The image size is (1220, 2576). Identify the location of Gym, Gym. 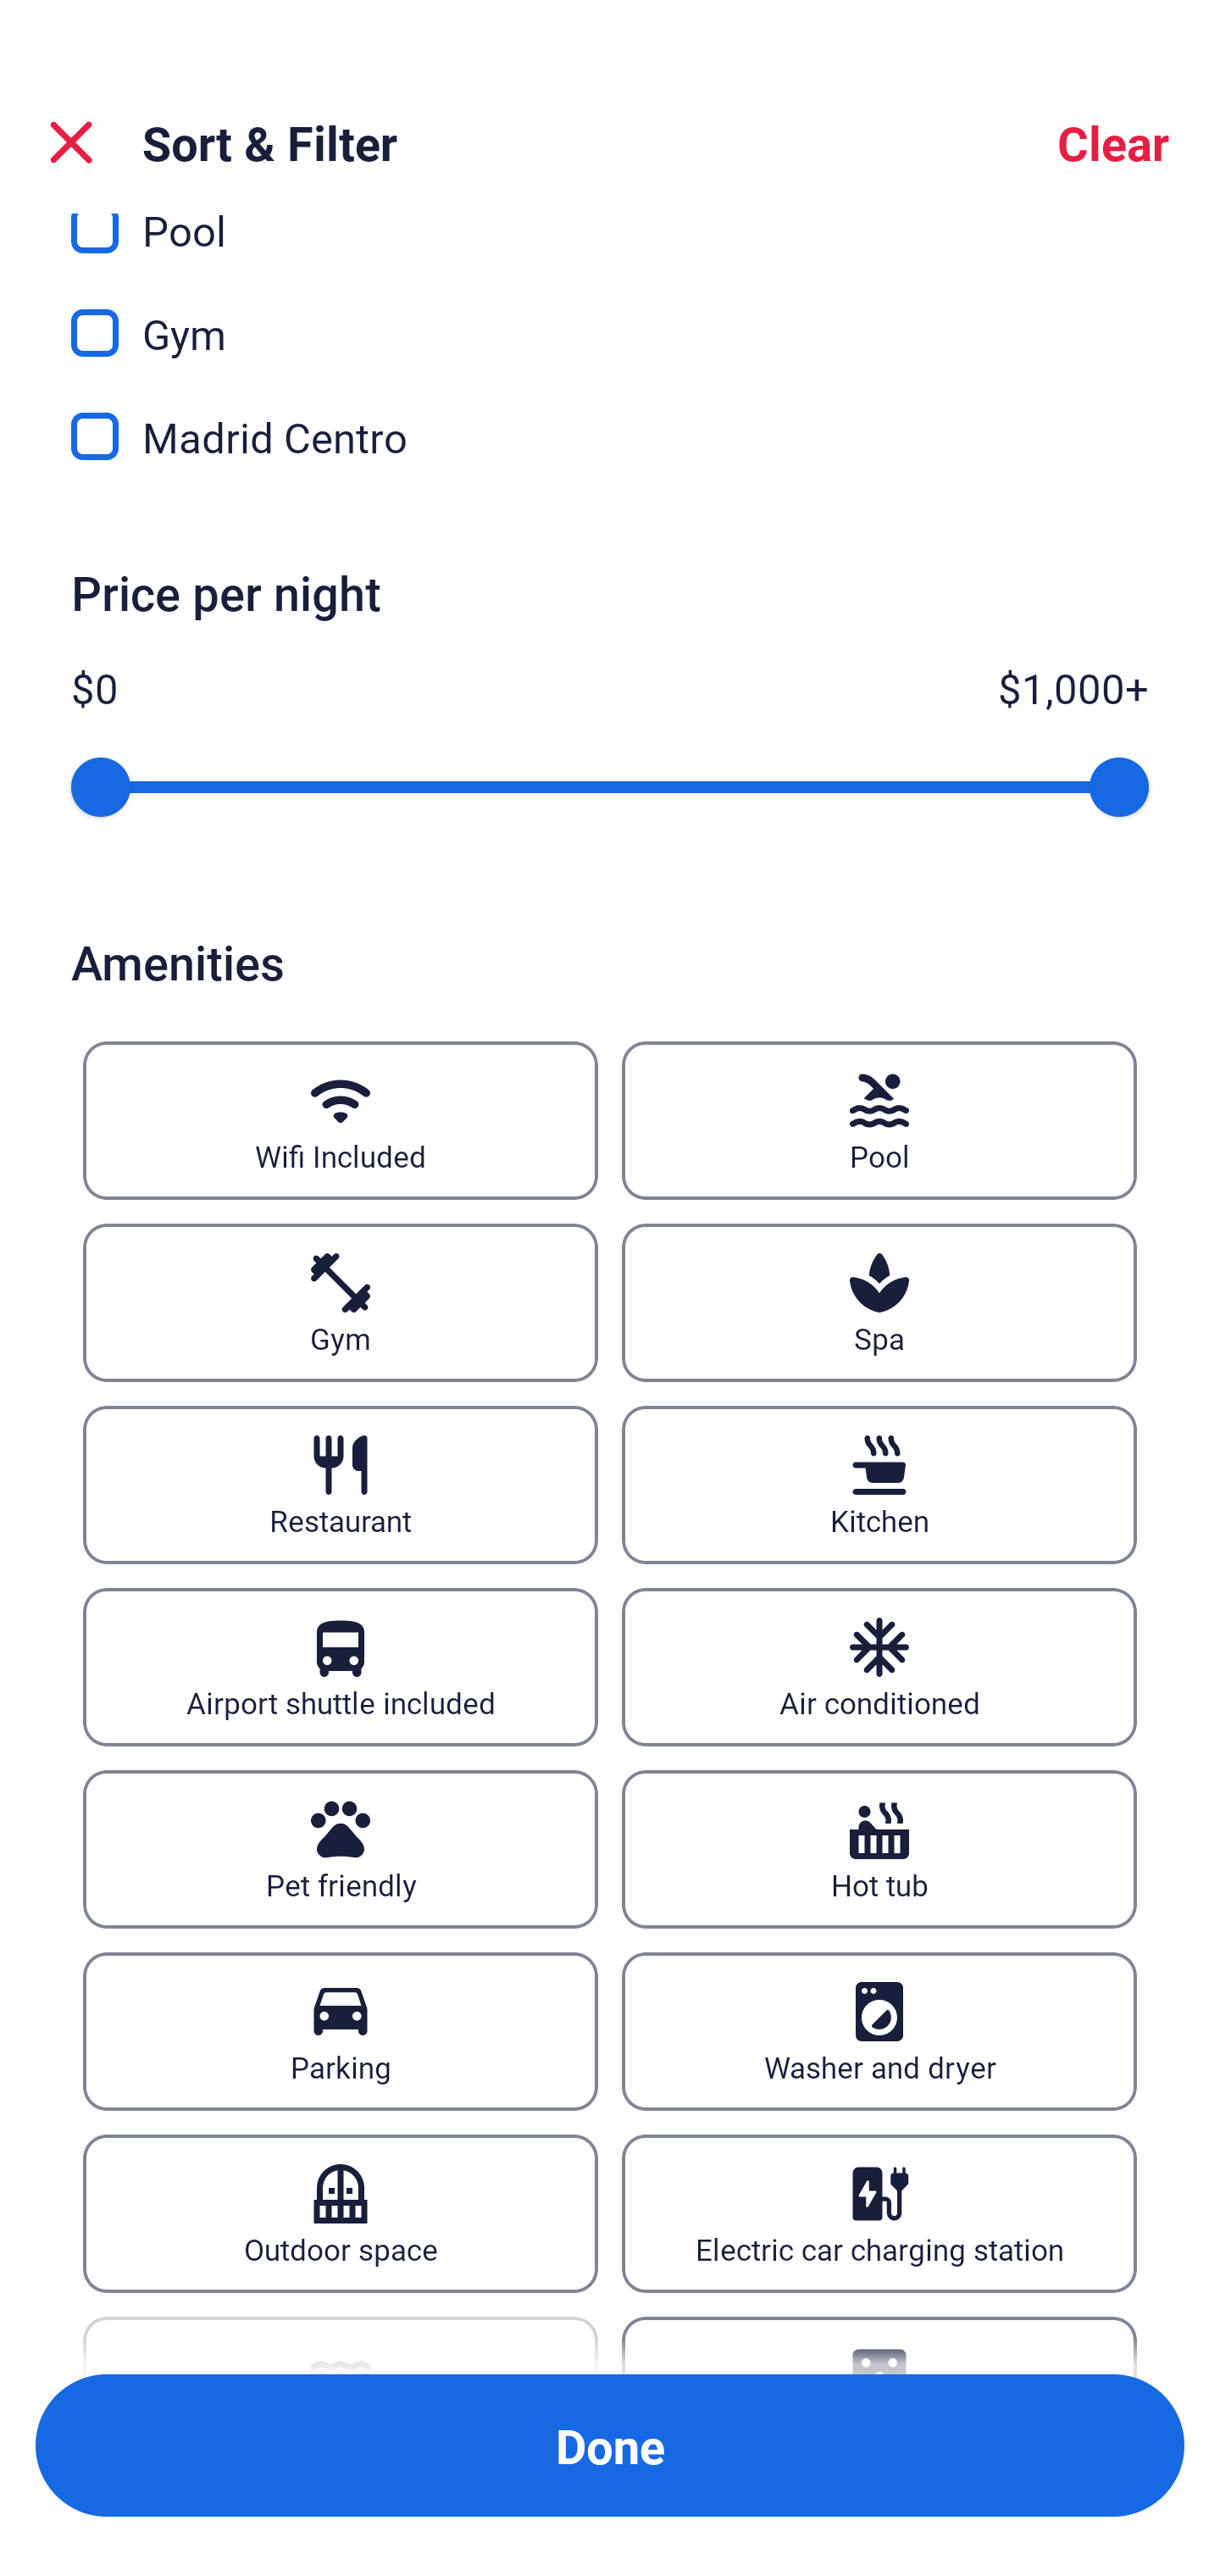
(610, 314).